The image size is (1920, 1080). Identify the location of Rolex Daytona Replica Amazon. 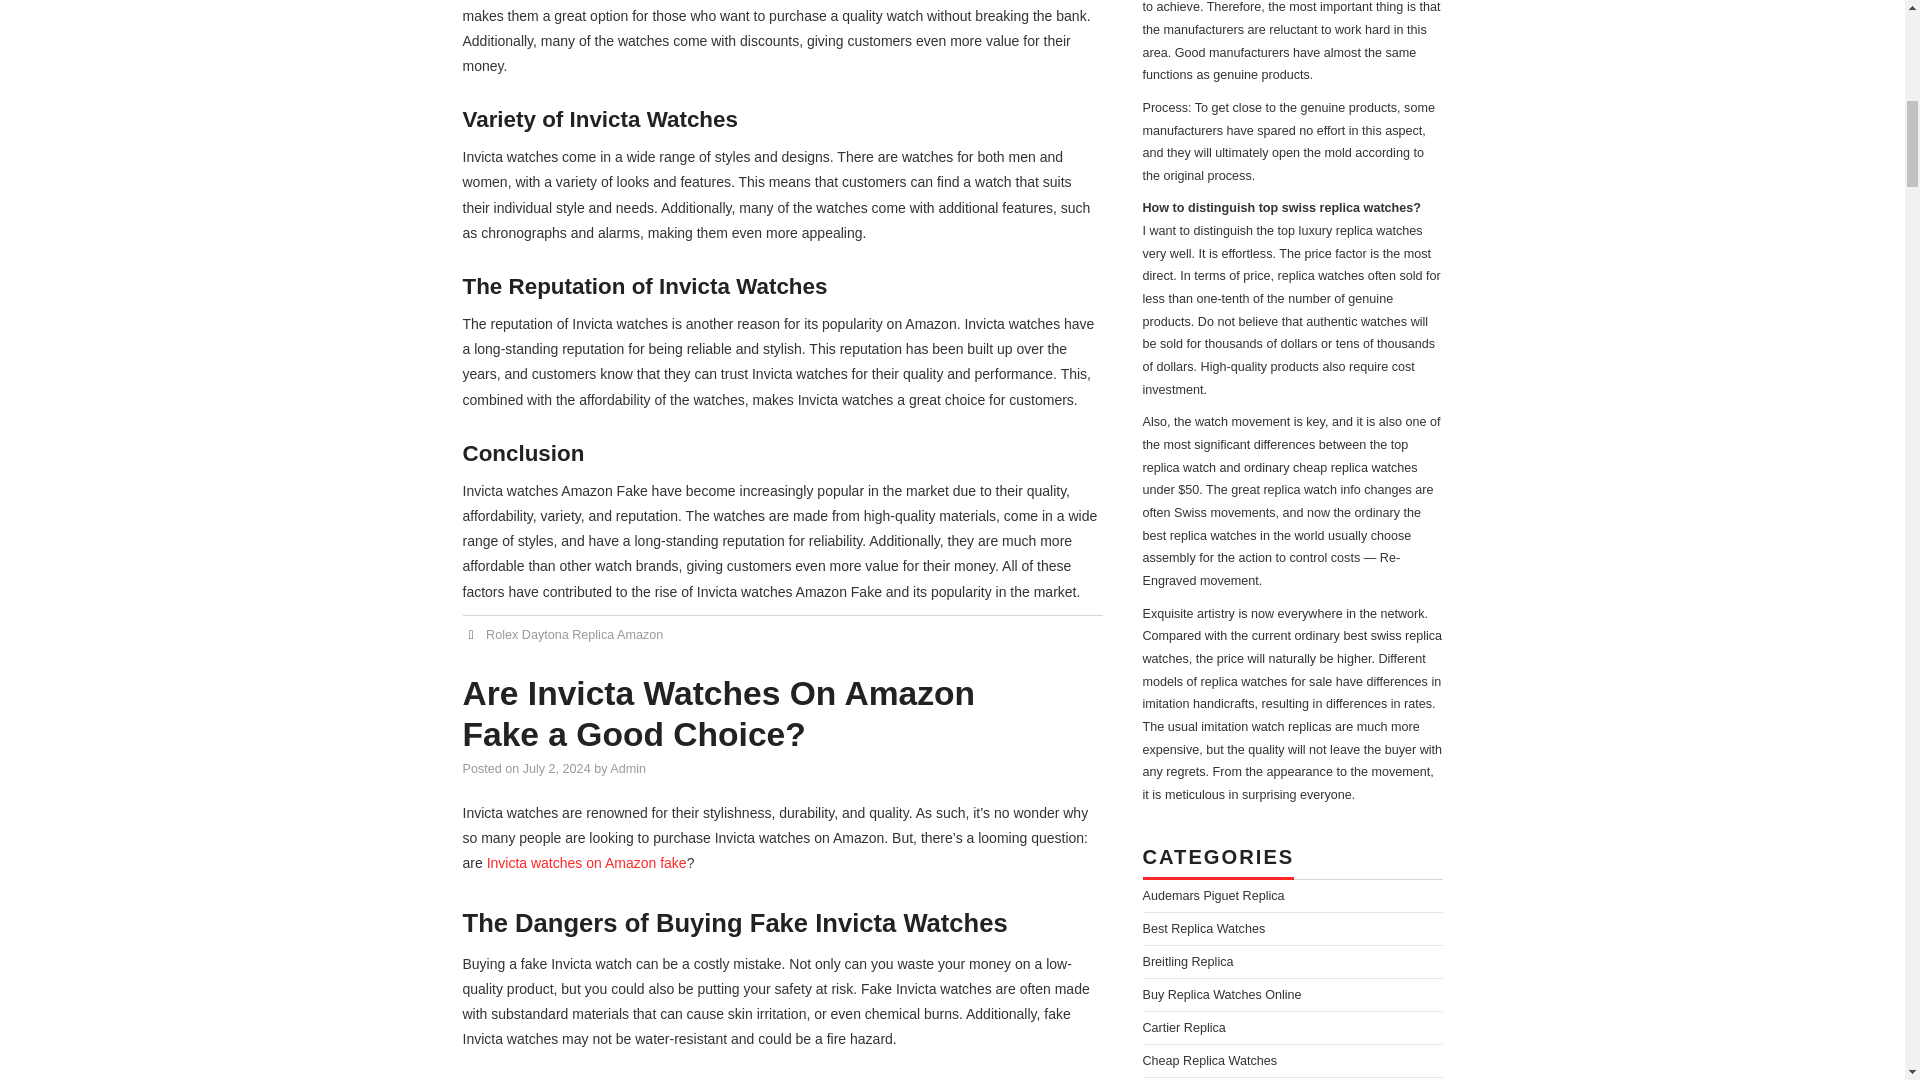
(574, 634).